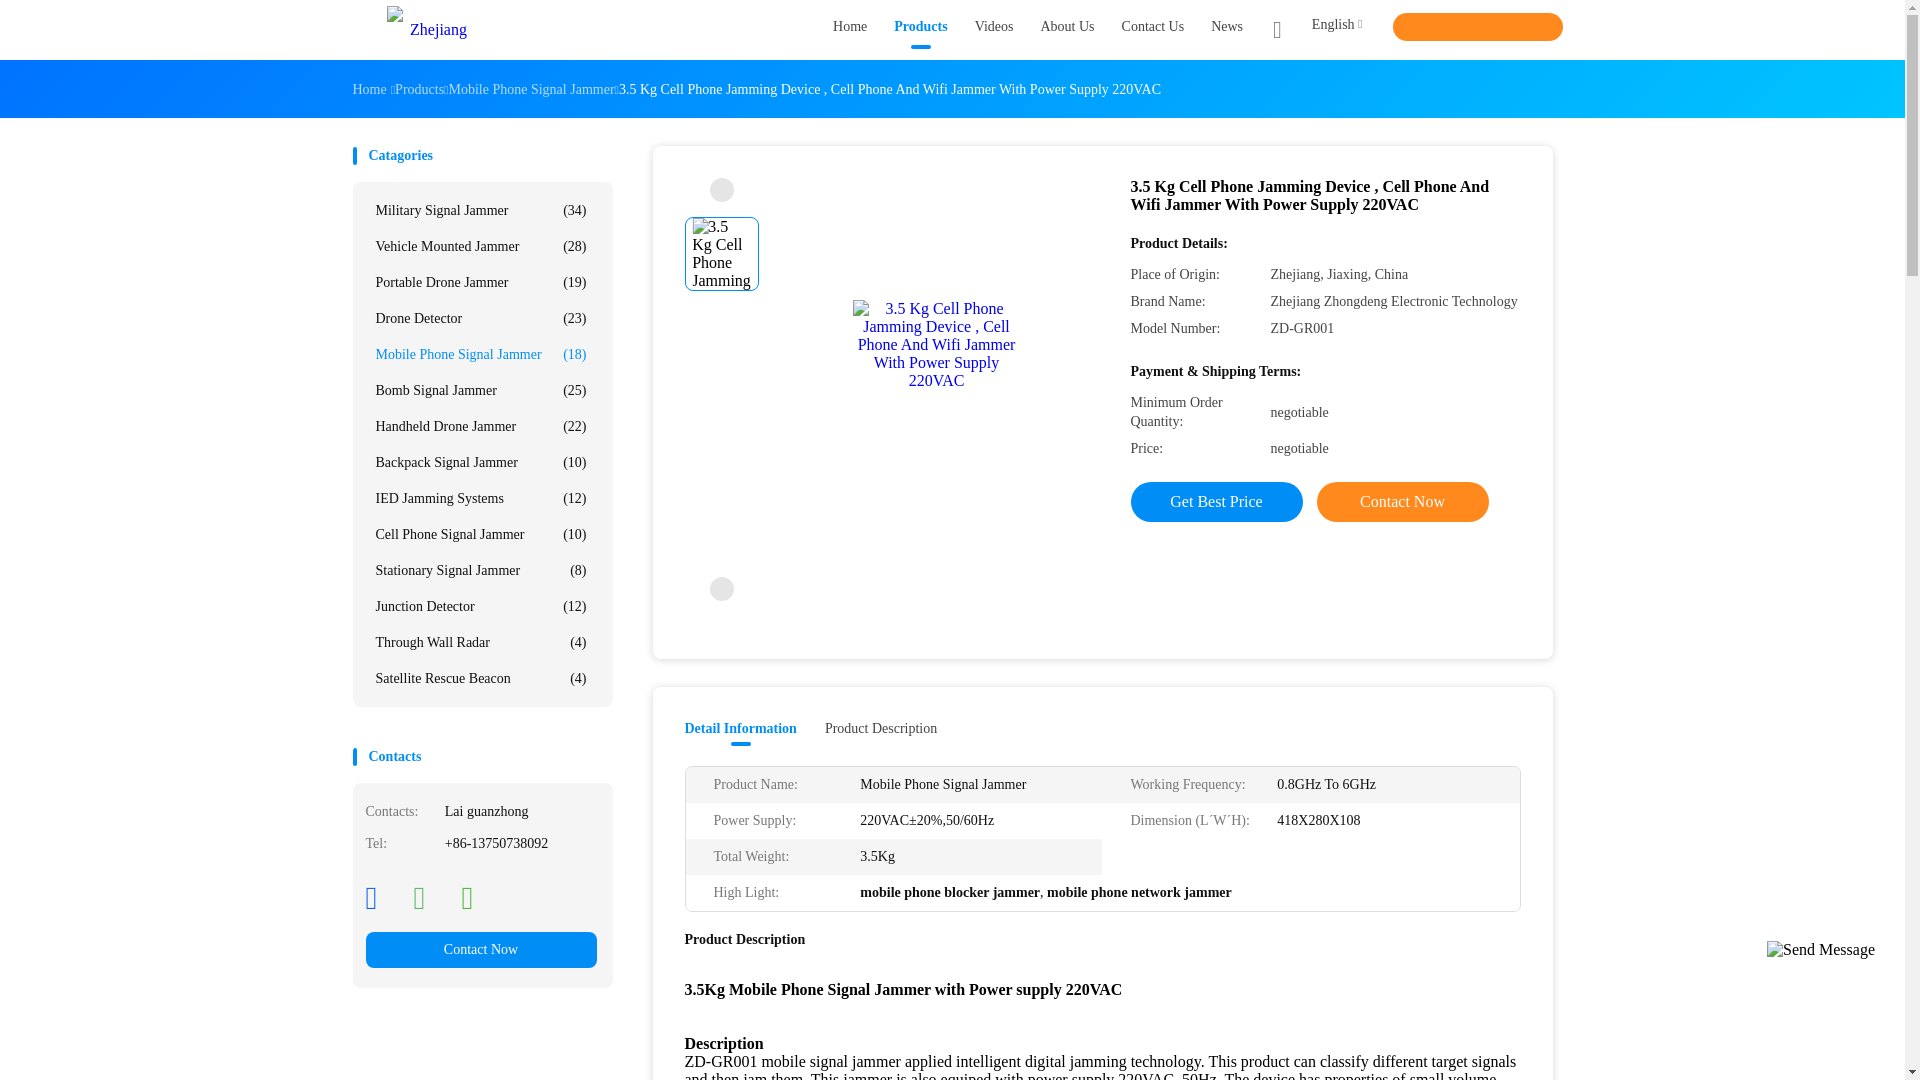  Describe the element at coordinates (920, 30) in the screenshot. I see `Products` at that location.